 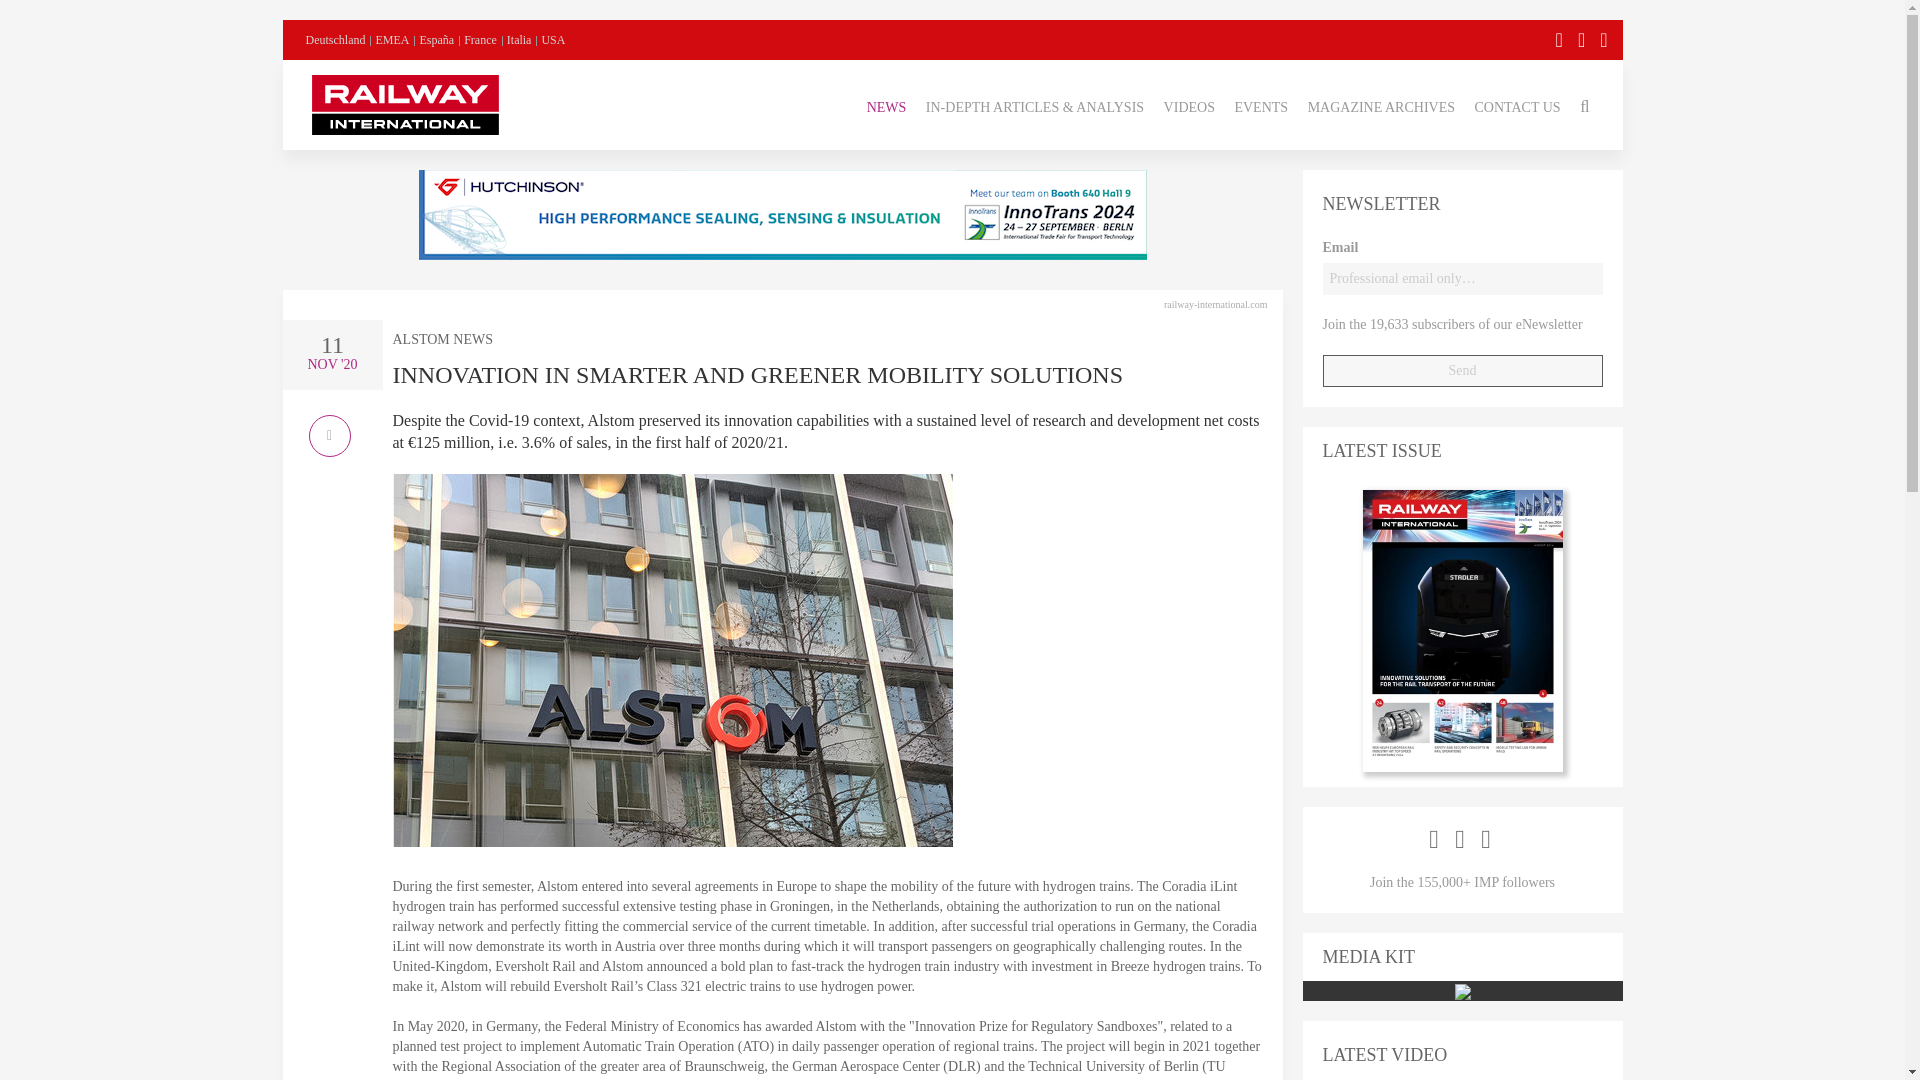 What do you see at coordinates (518, 40) in the screenshot?
I see `Italia` at bounding box center [518, 40].